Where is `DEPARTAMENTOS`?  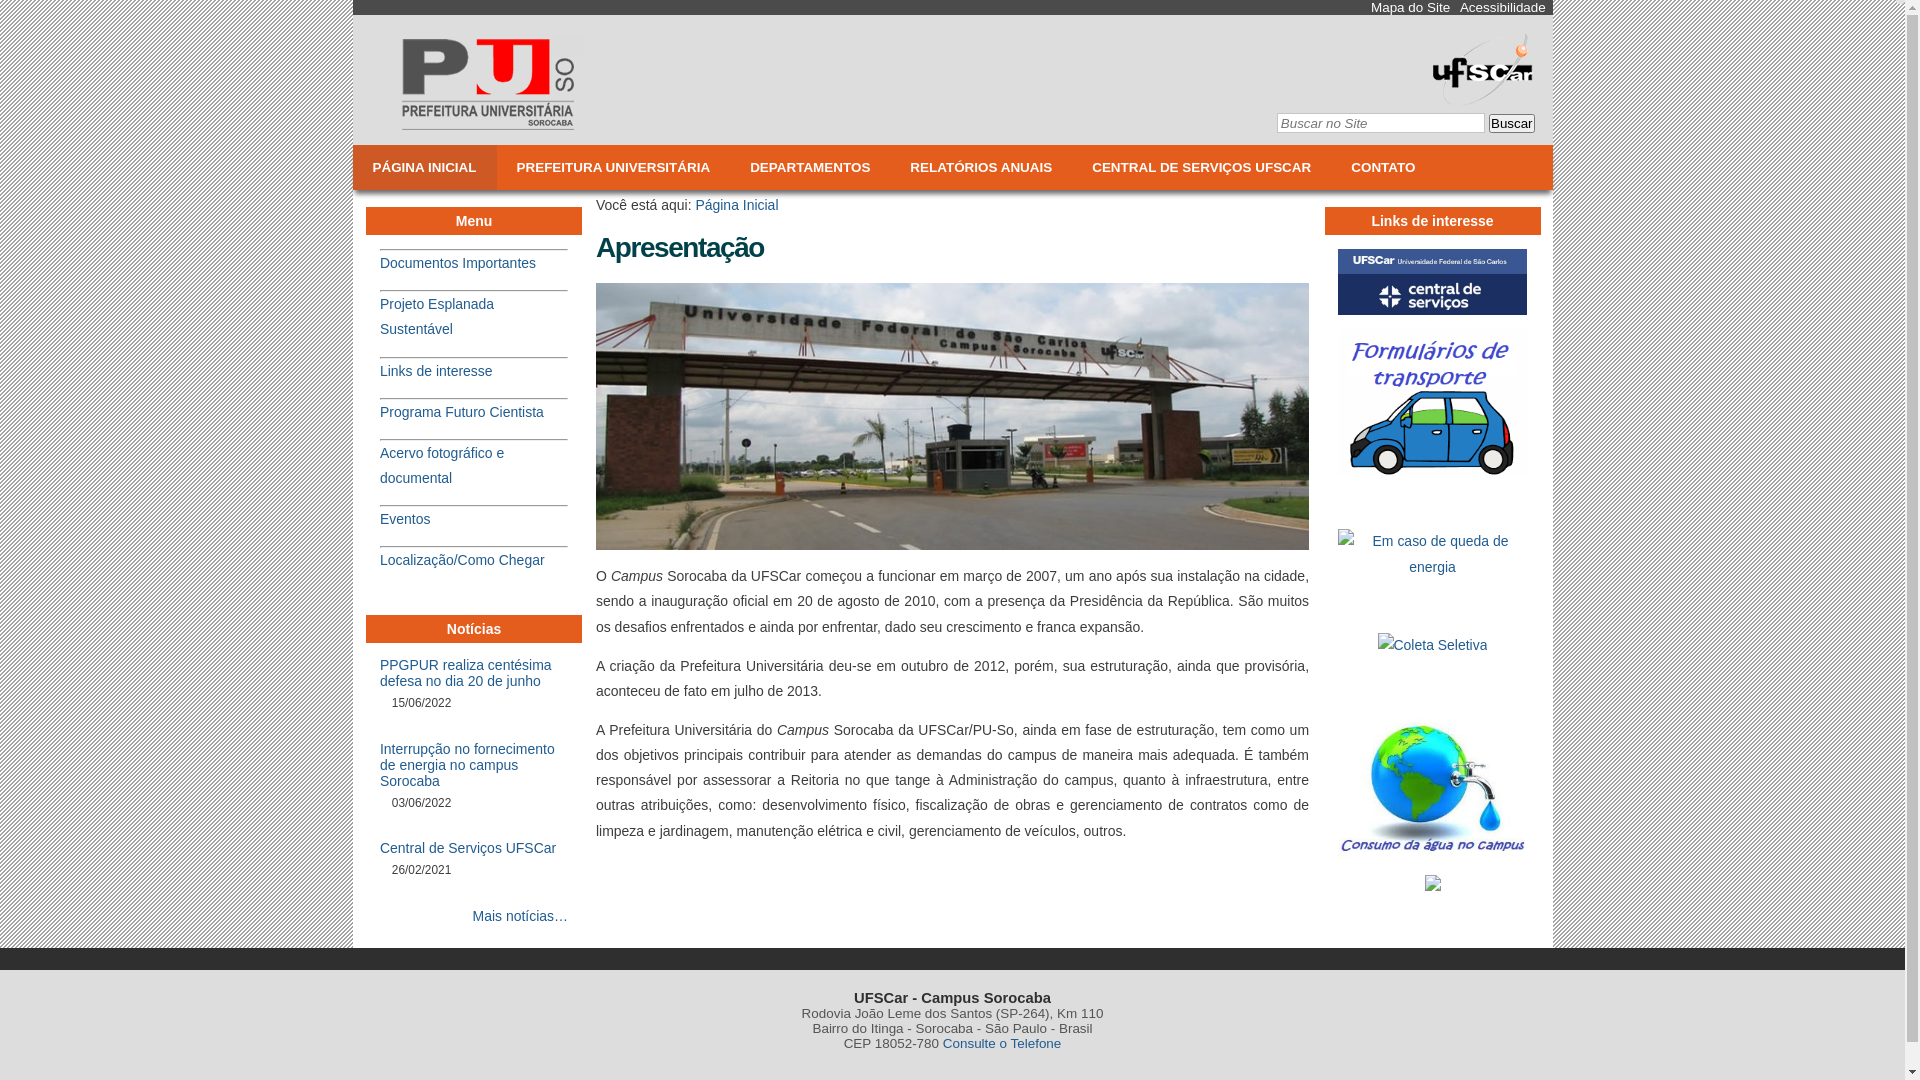
DEPARTAMENTOS is located at coordinates (810, 168).